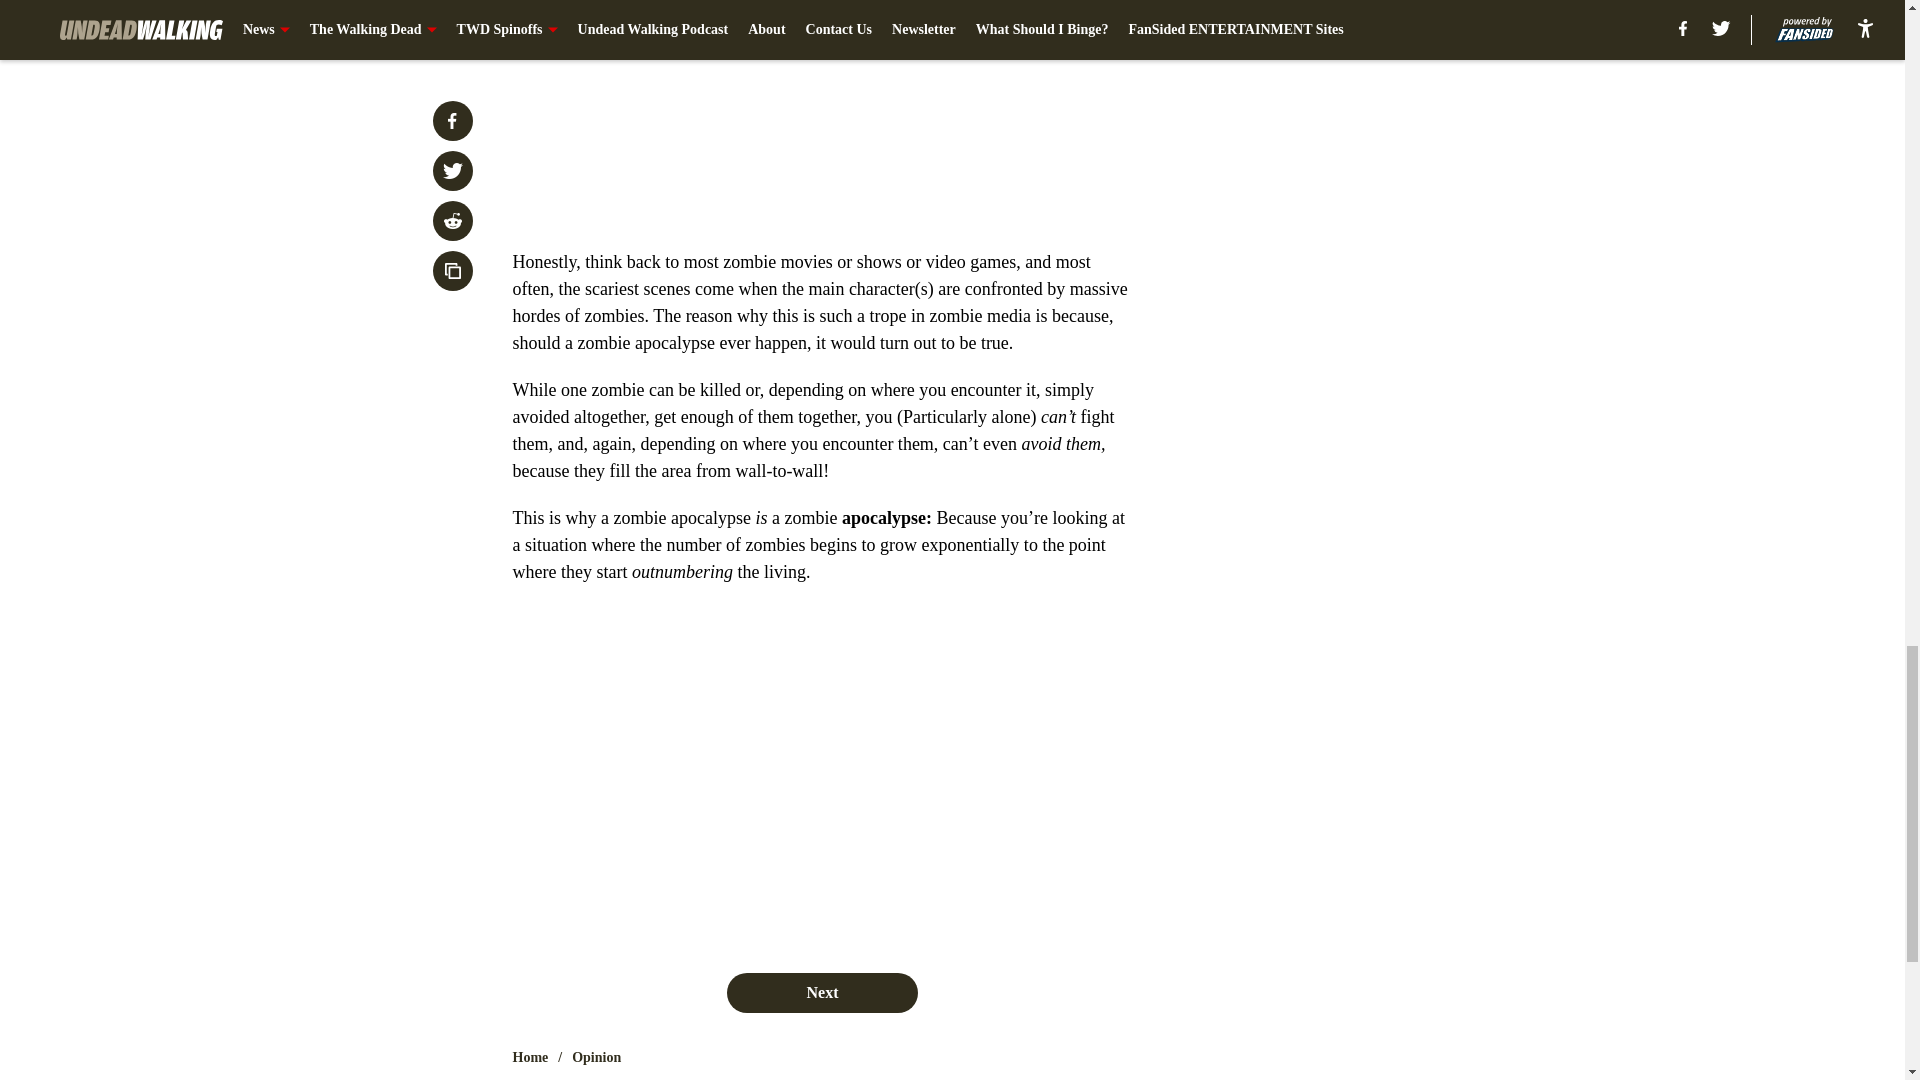 This screenshot has width=1920, height=1080. What do you see at coordinates (530, 1058) in the screenshot?
I see `Home` at bounding box center [530, 1058].